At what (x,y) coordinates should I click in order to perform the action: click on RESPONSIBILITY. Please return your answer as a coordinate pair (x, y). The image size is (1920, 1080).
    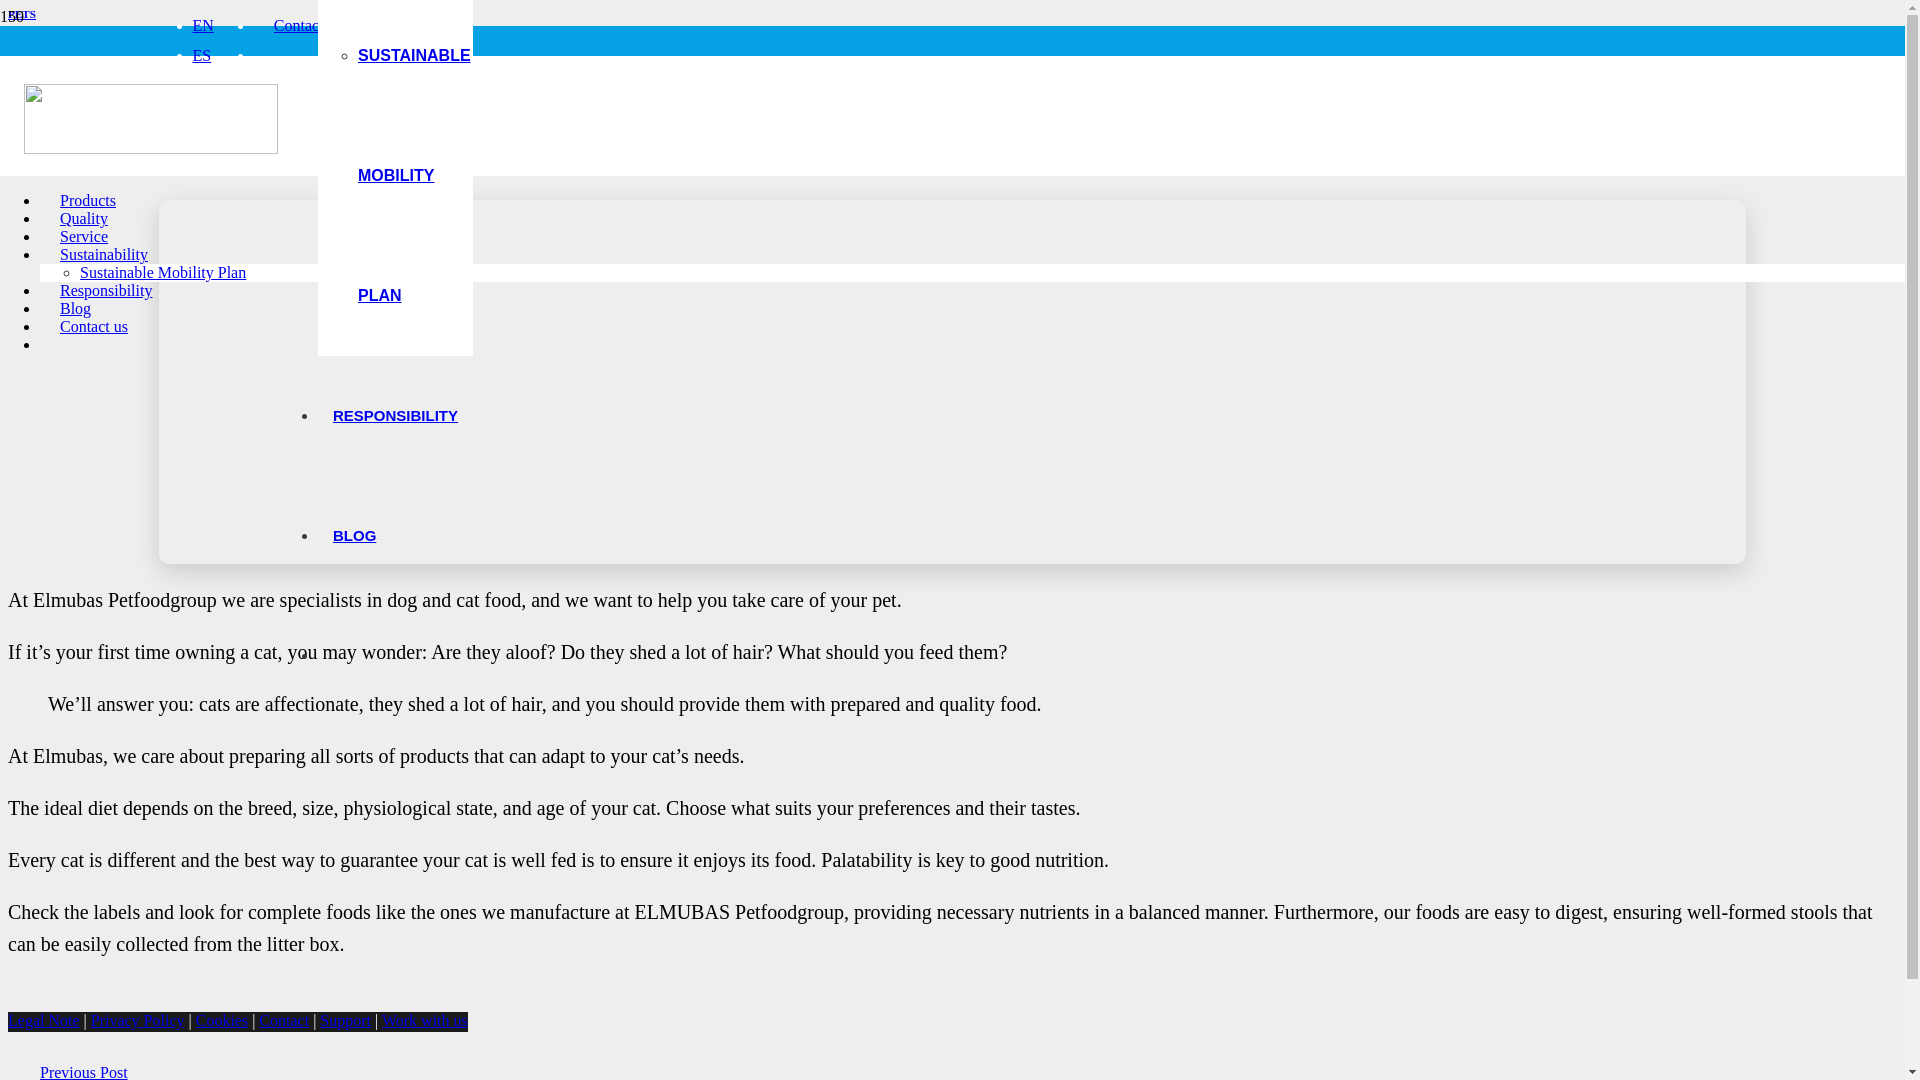
    Looking at the image, I should click on (395, 416).